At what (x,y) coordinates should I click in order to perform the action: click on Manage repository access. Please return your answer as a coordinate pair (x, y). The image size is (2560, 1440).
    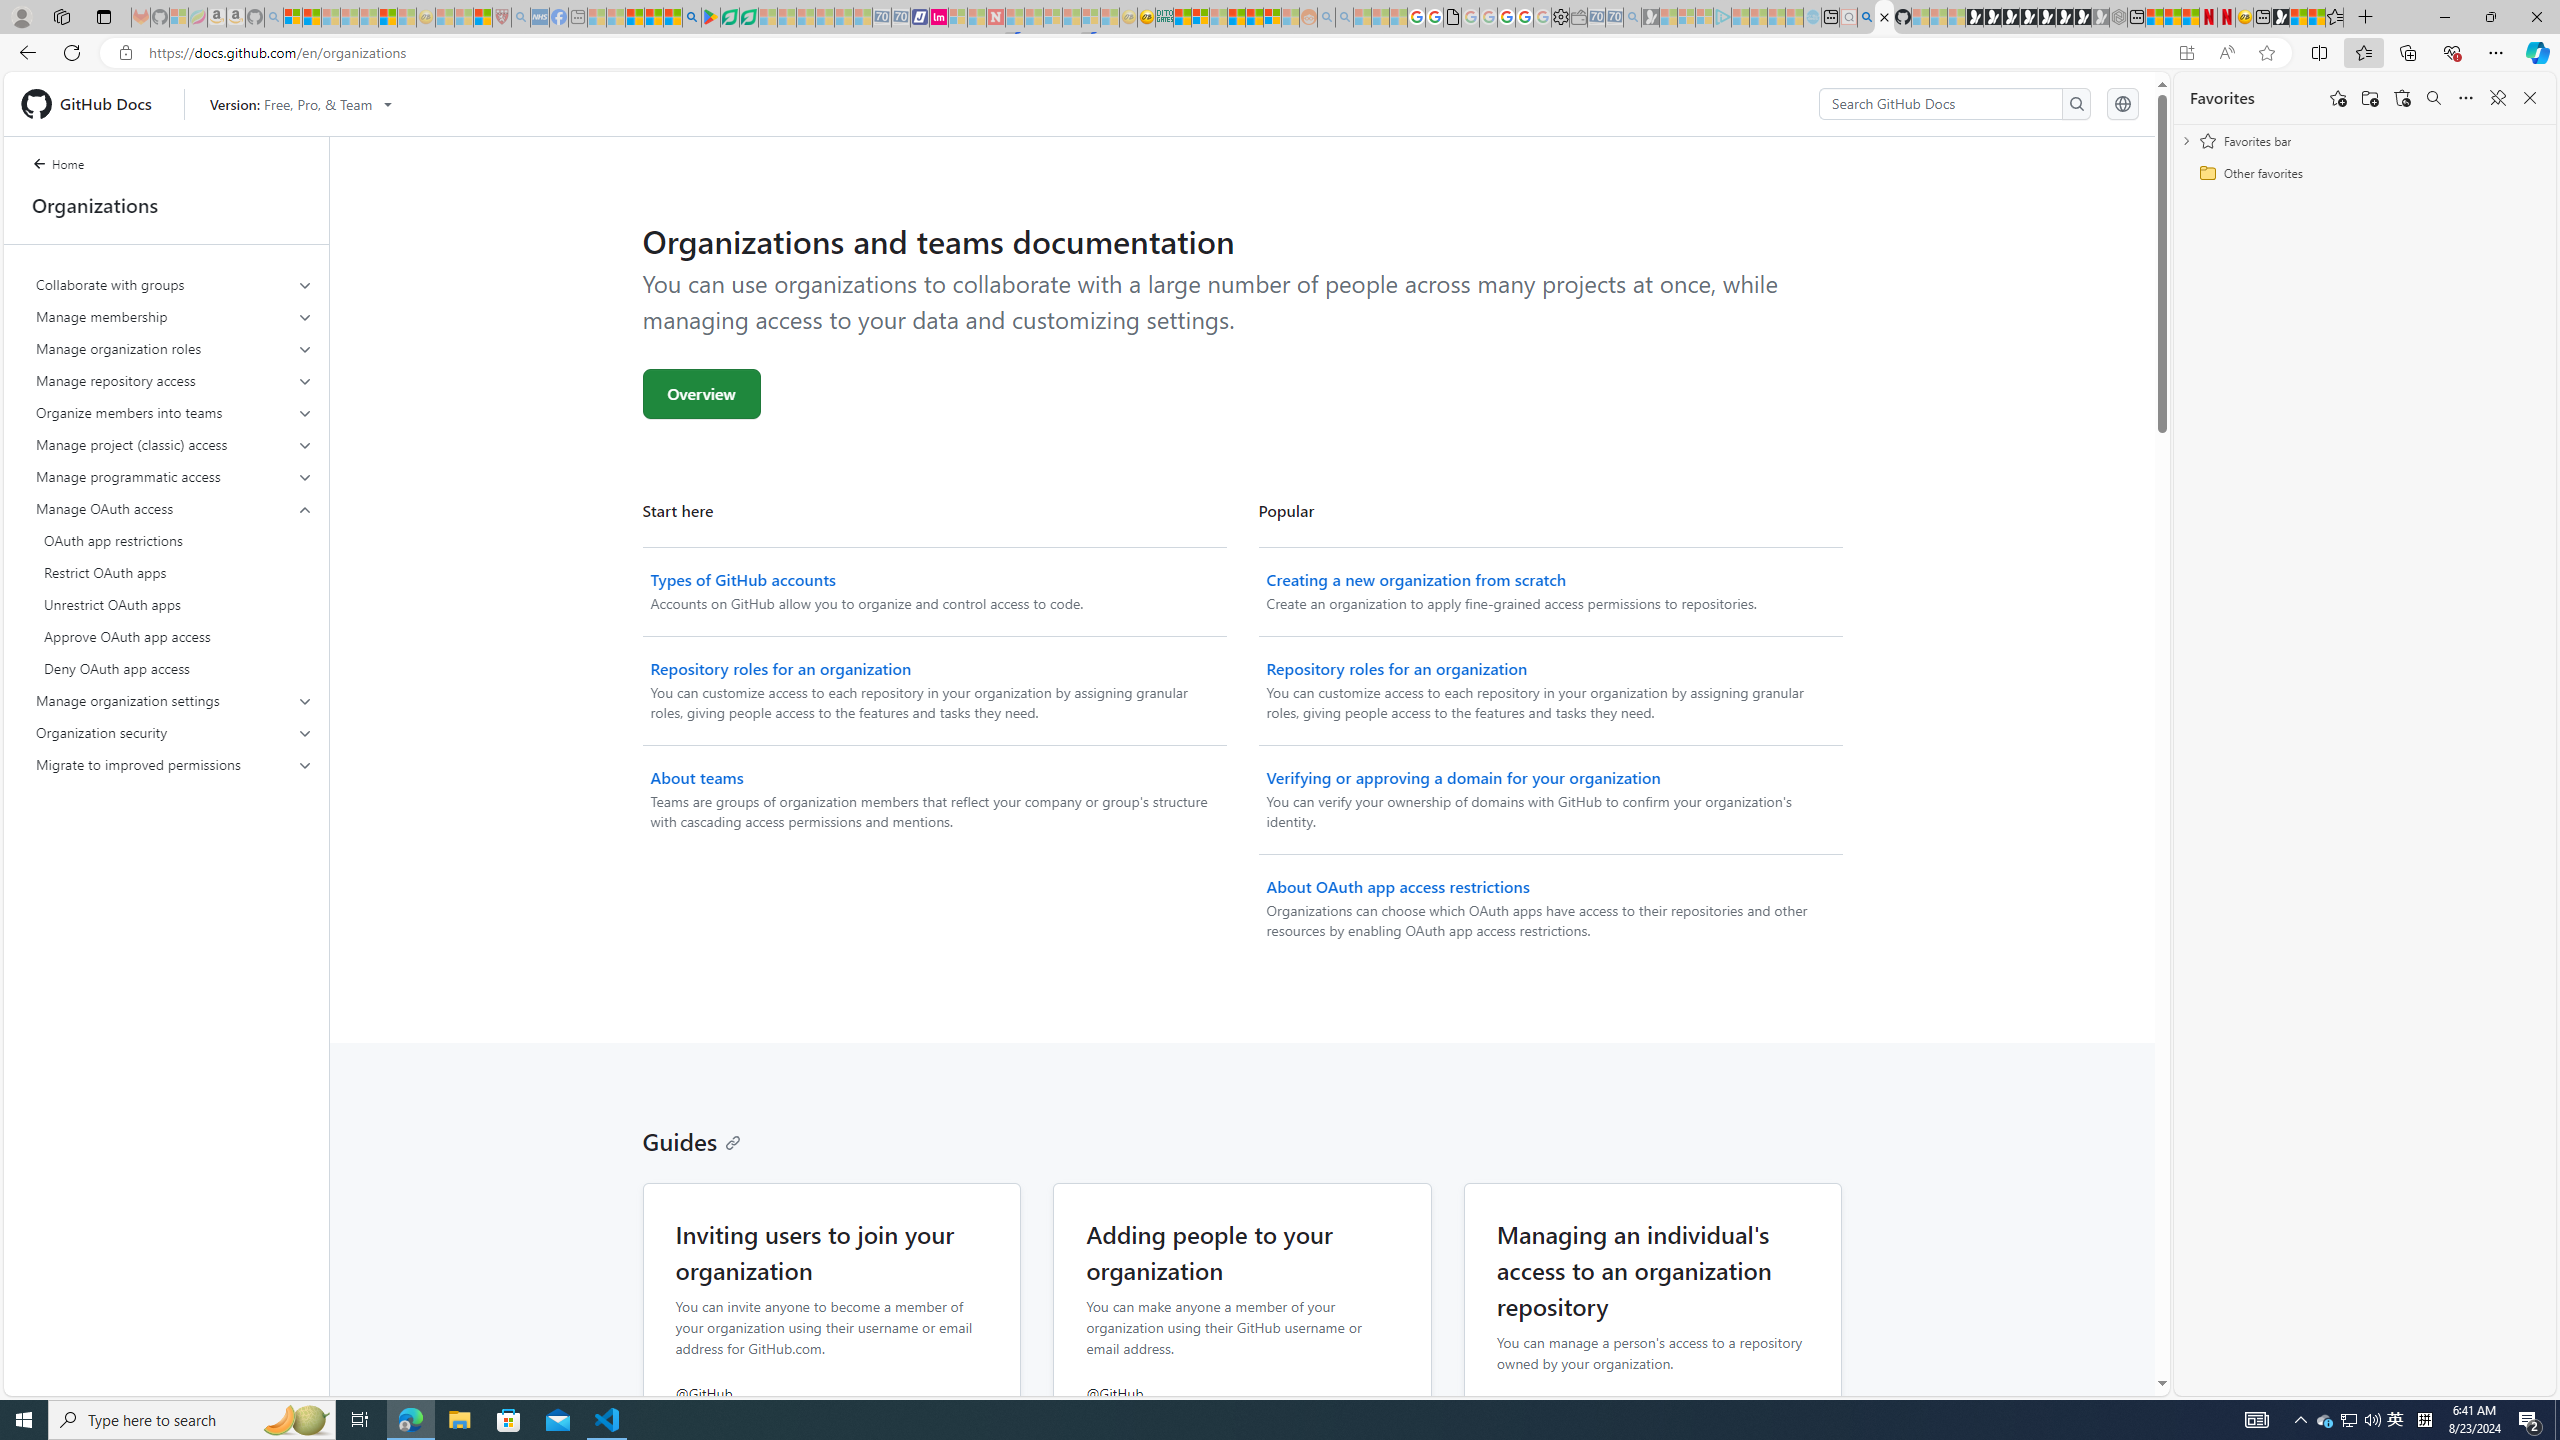
    Looking at the image, I should click on (175, 380).